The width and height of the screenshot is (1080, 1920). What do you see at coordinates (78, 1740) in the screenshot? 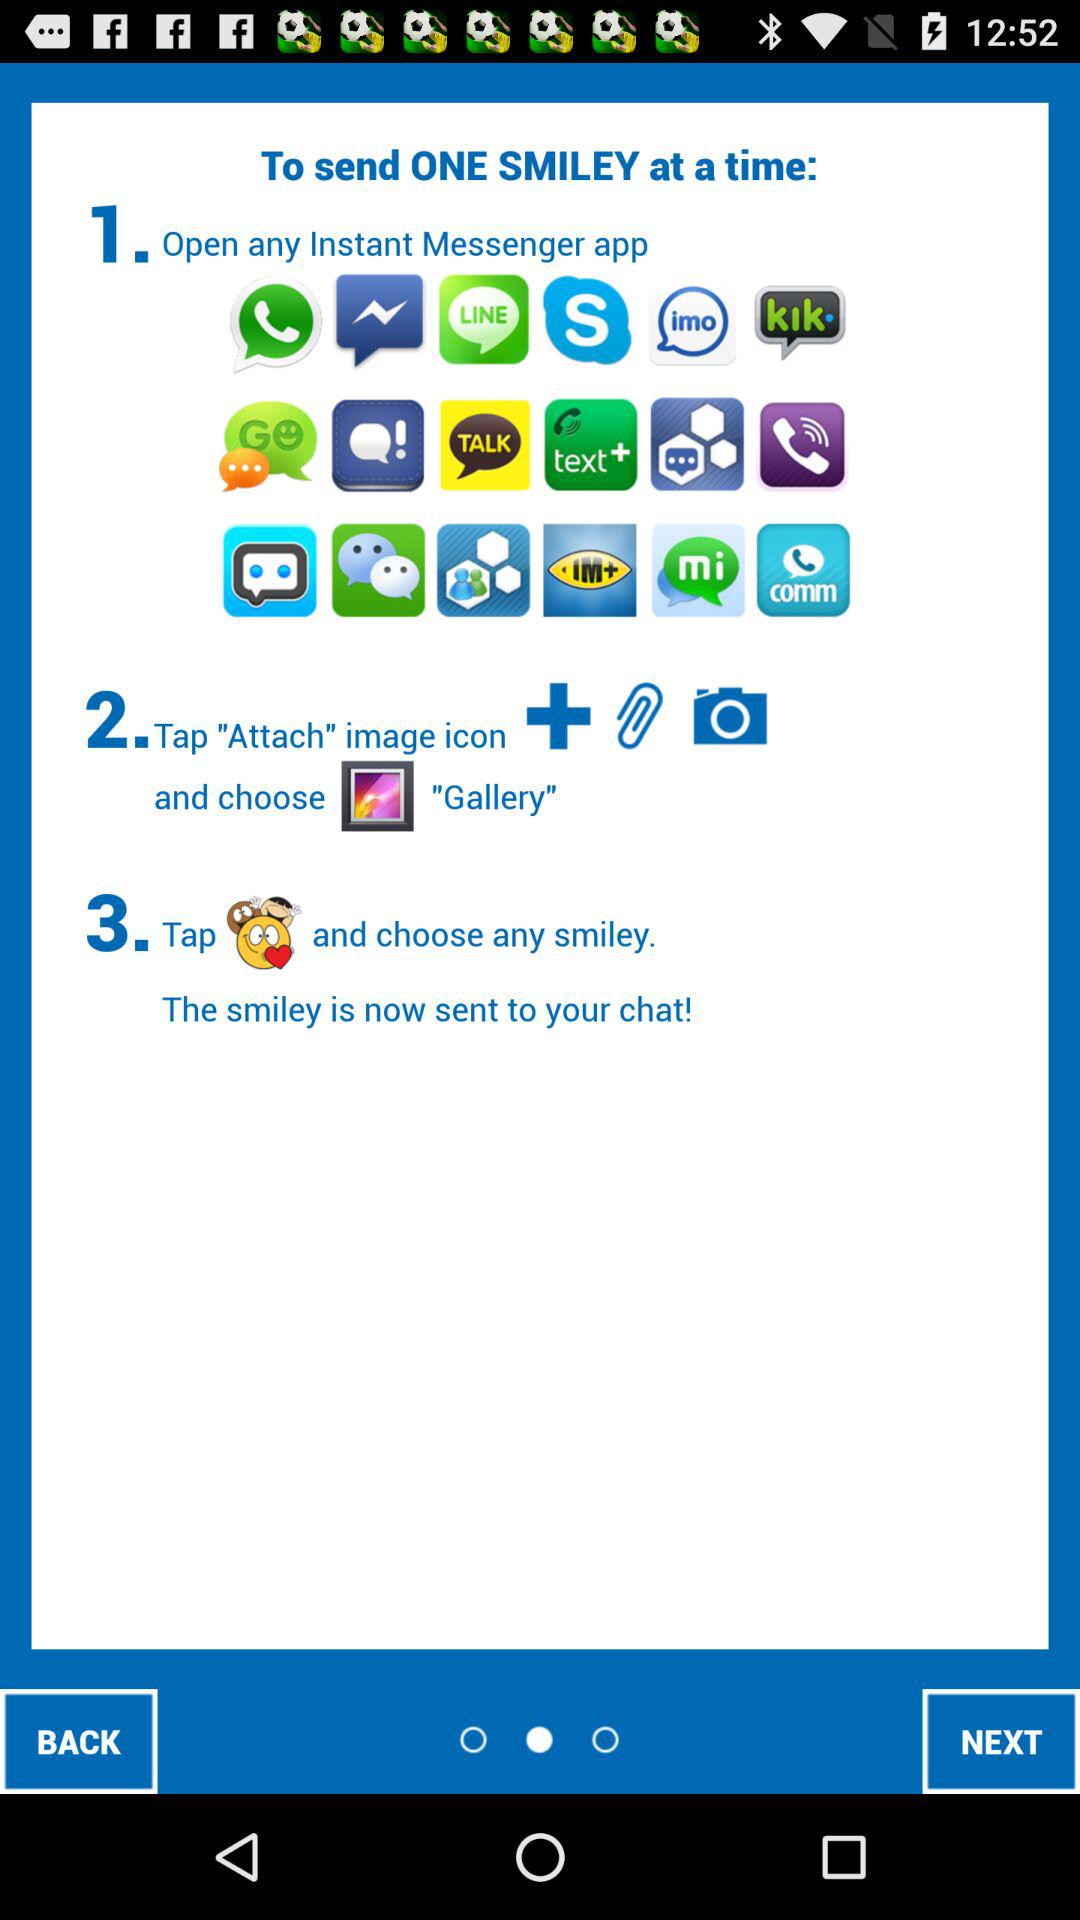
I see `select the item below the smiley is icon` at bounding box center [78, 1740].